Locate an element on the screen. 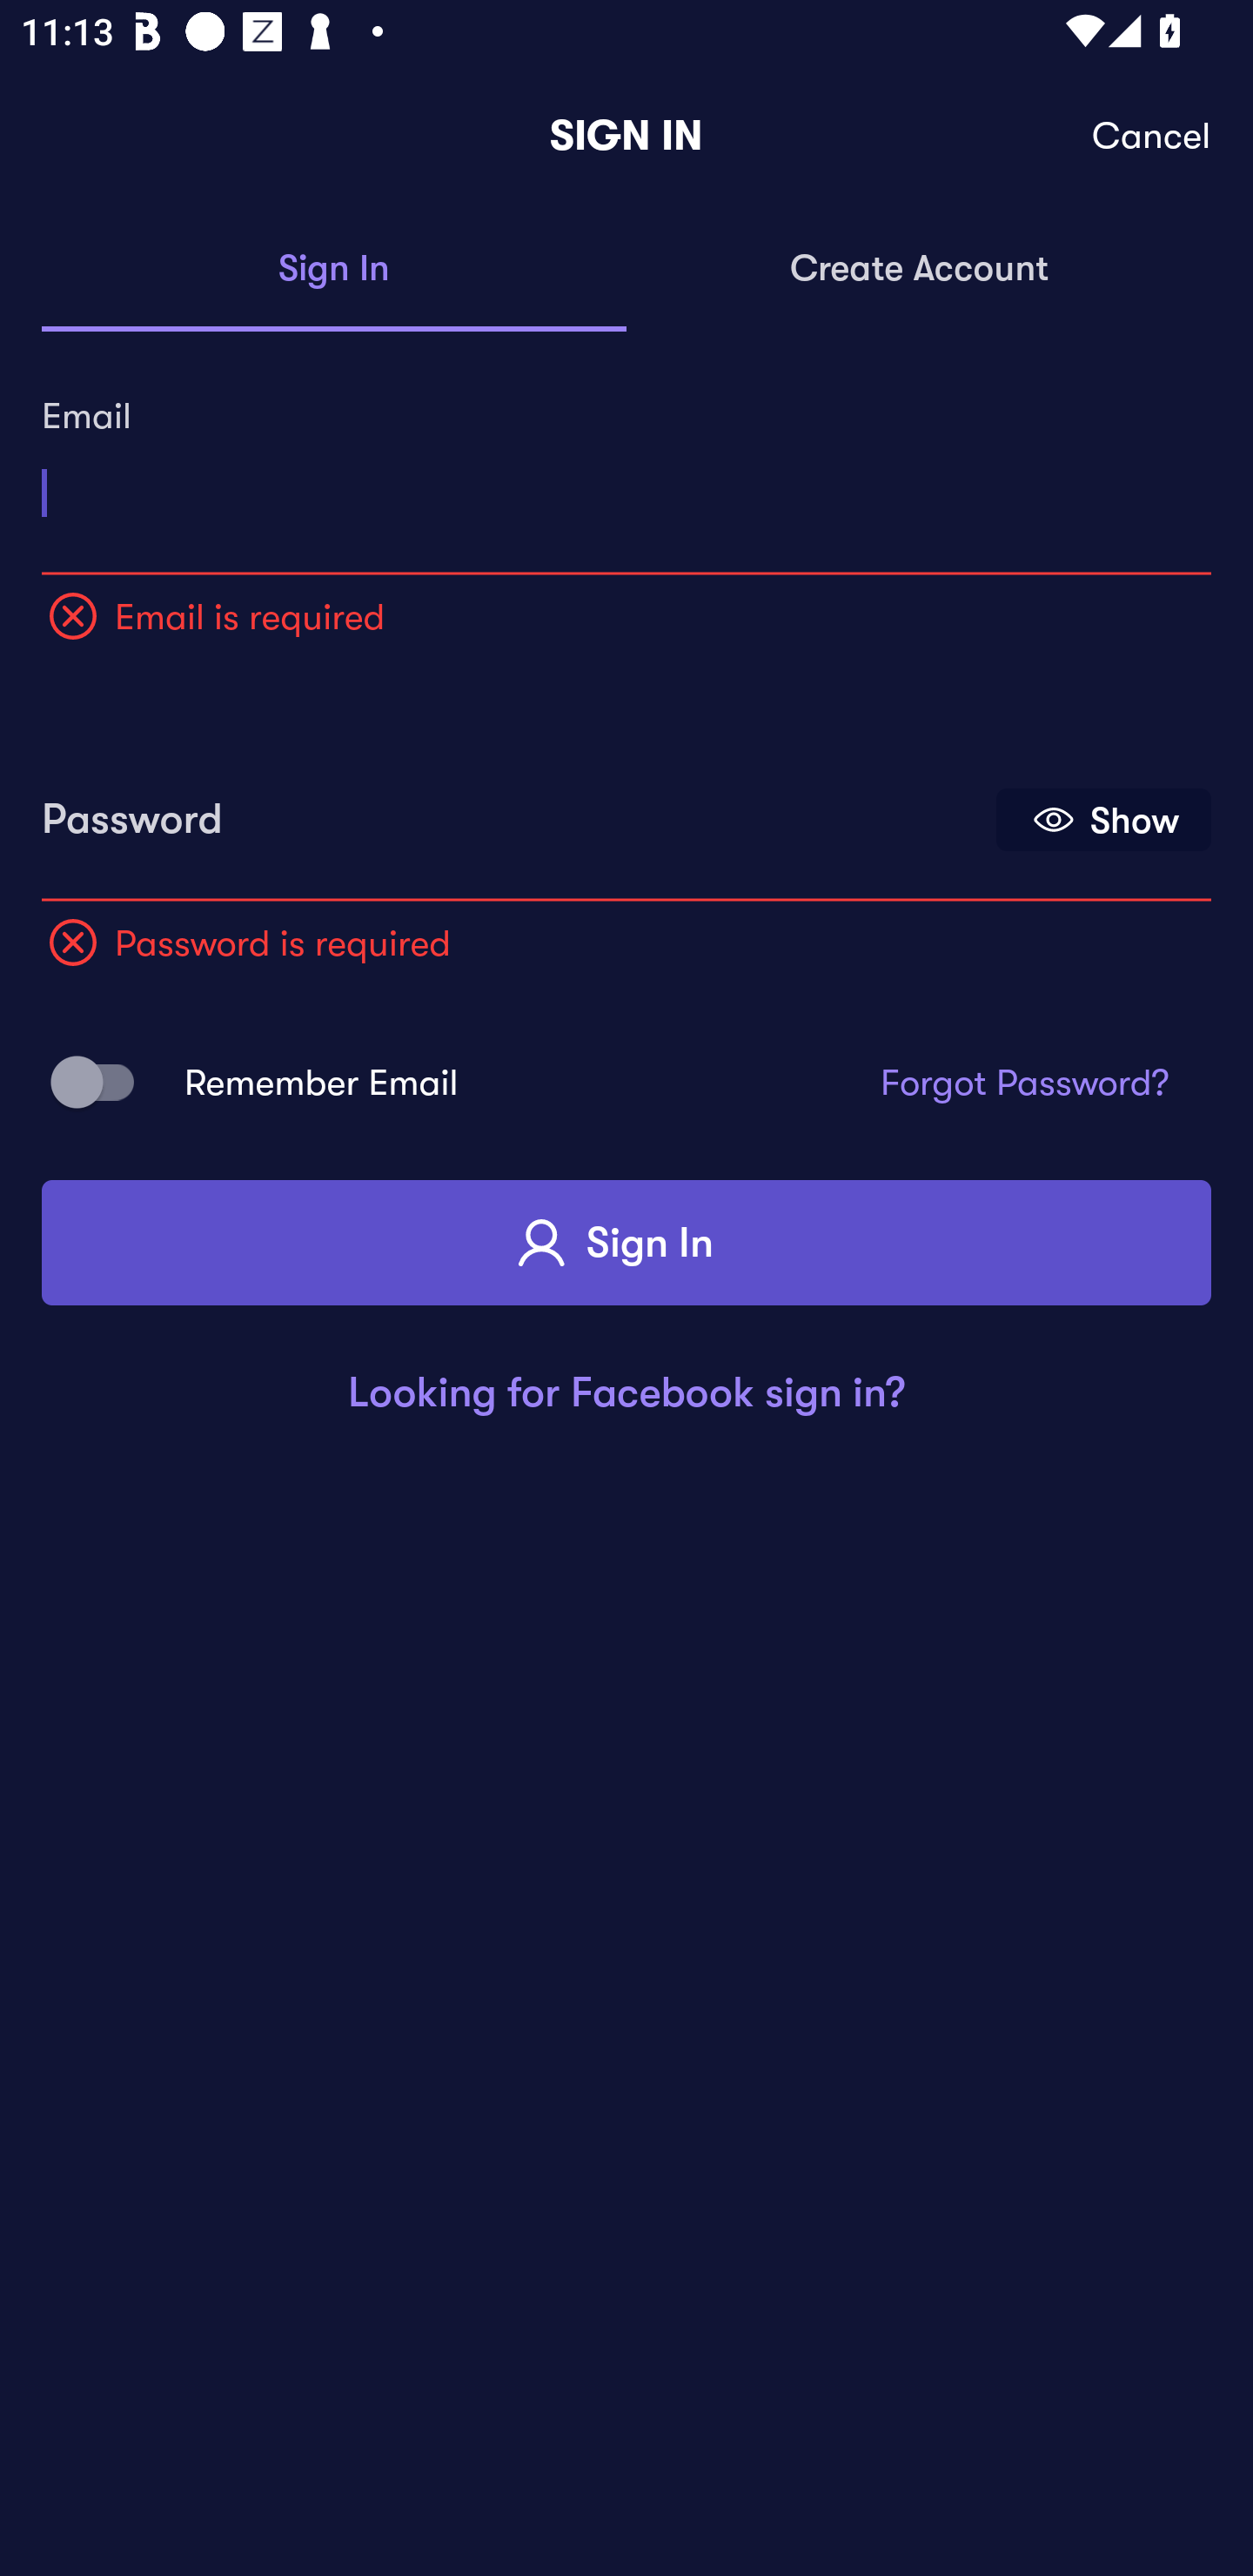 The height and width of the screenshot is (2576, 1253). Email, error message, Email is required is located at coordinates (626, 482).